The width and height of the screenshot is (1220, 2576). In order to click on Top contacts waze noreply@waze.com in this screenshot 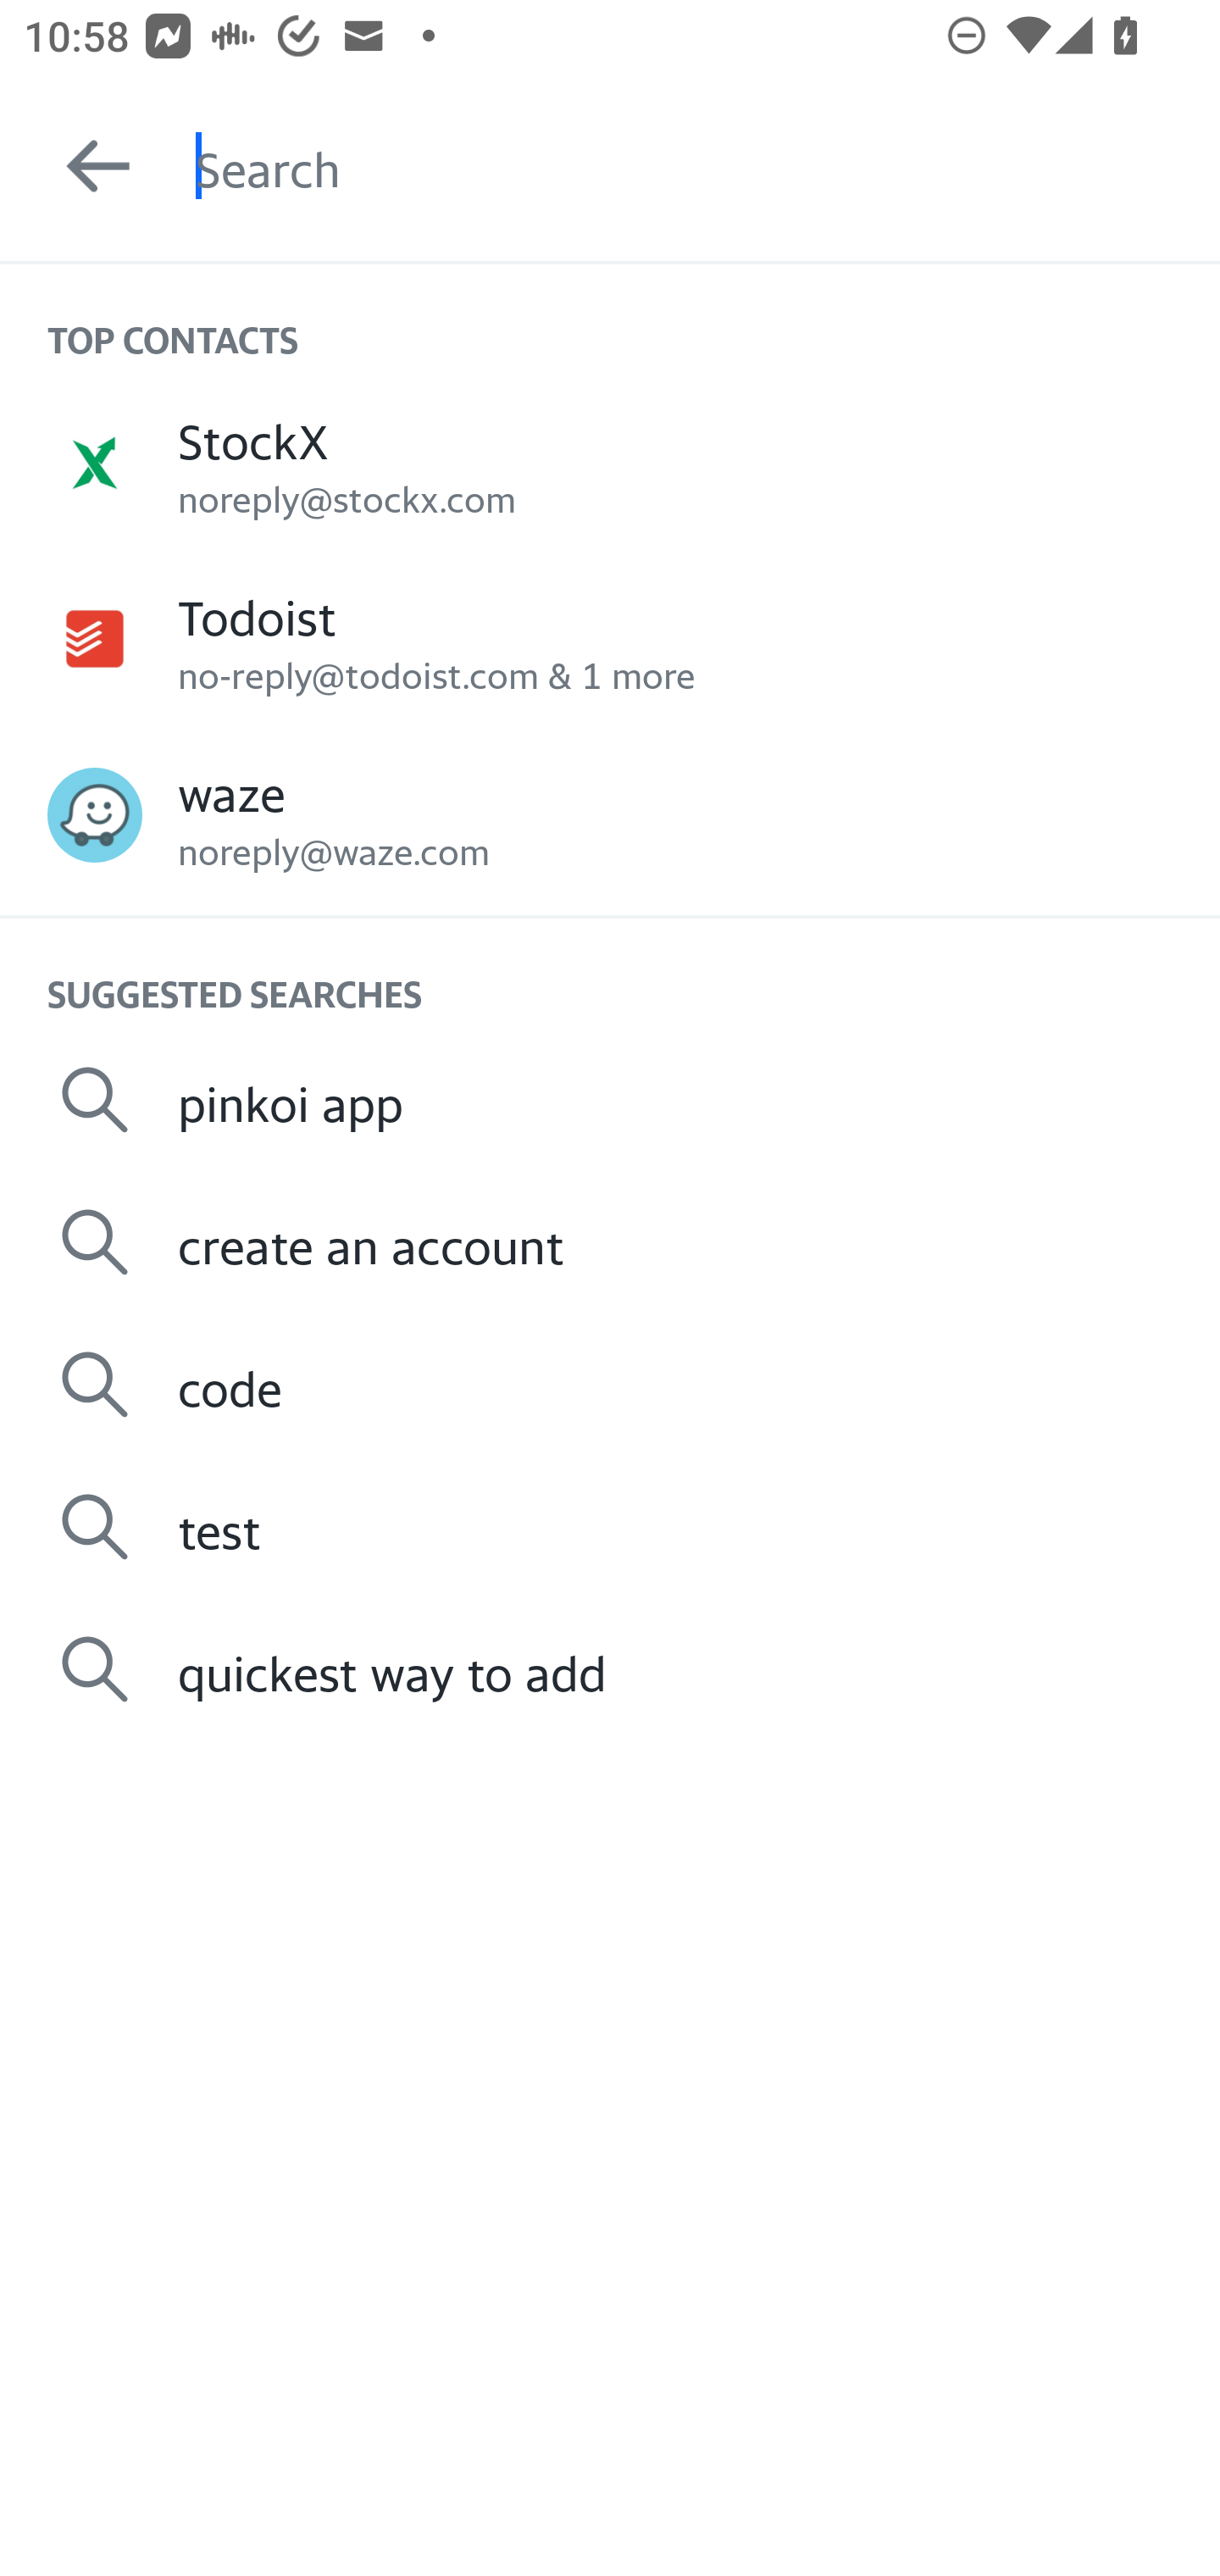, I will do `click(610, 815)`.